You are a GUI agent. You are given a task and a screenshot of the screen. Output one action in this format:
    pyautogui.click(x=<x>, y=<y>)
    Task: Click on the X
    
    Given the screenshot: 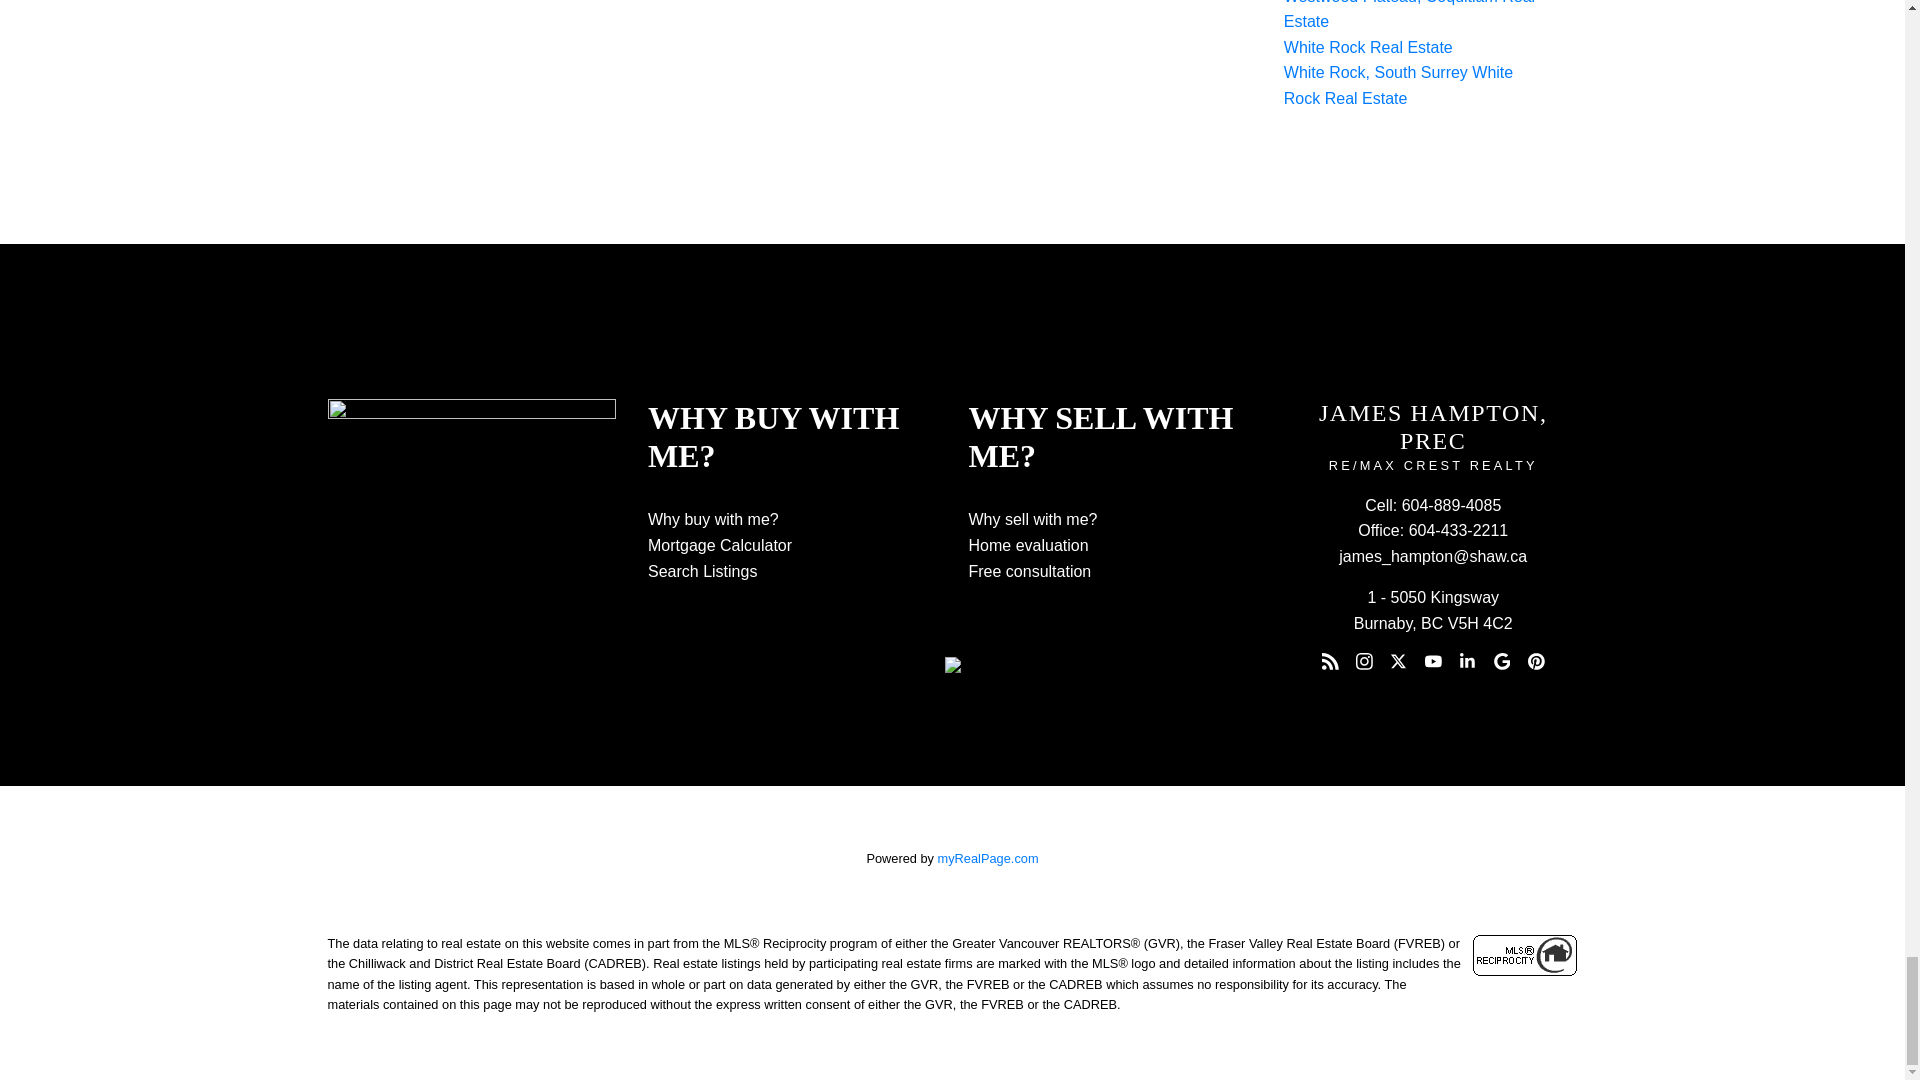 What is the action you would take?
    pyautogui.click(x=1398, y=662)
    